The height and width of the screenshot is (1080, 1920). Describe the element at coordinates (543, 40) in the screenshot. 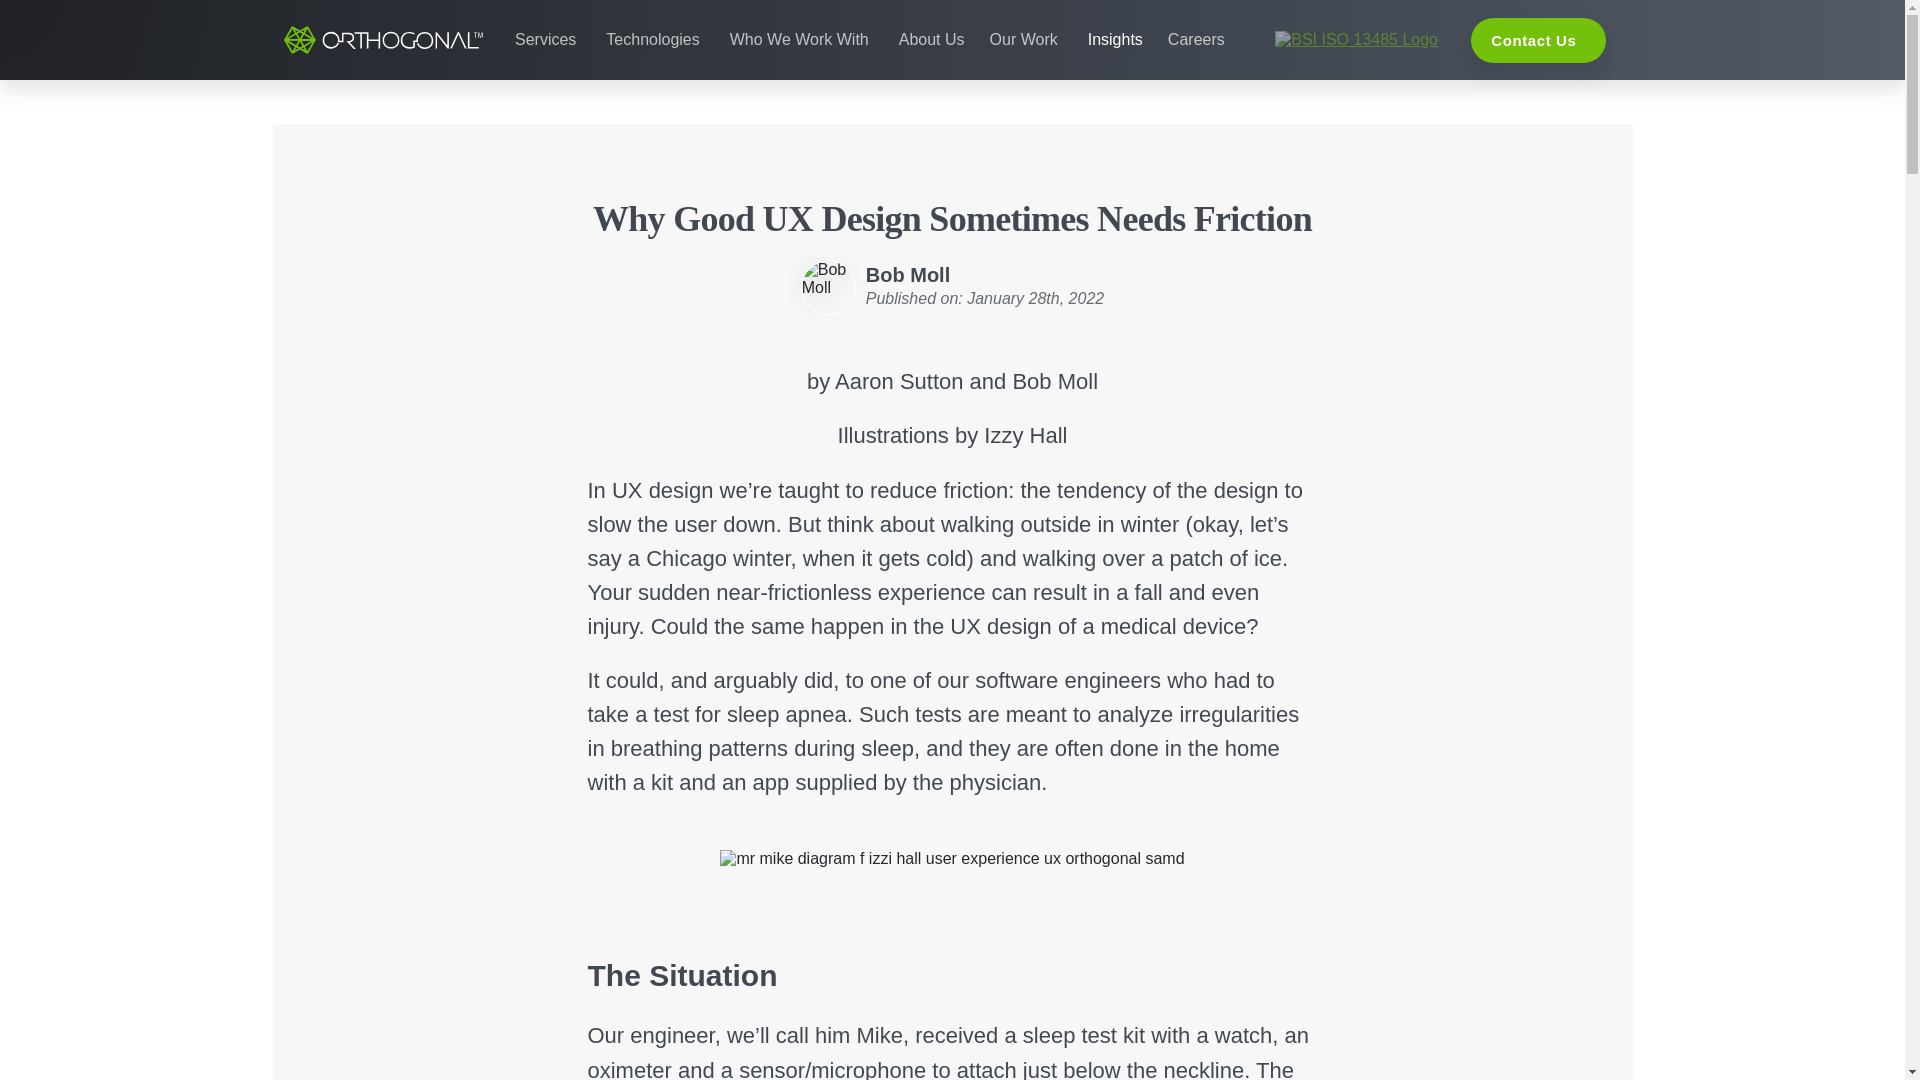

I see `Services` at that location.